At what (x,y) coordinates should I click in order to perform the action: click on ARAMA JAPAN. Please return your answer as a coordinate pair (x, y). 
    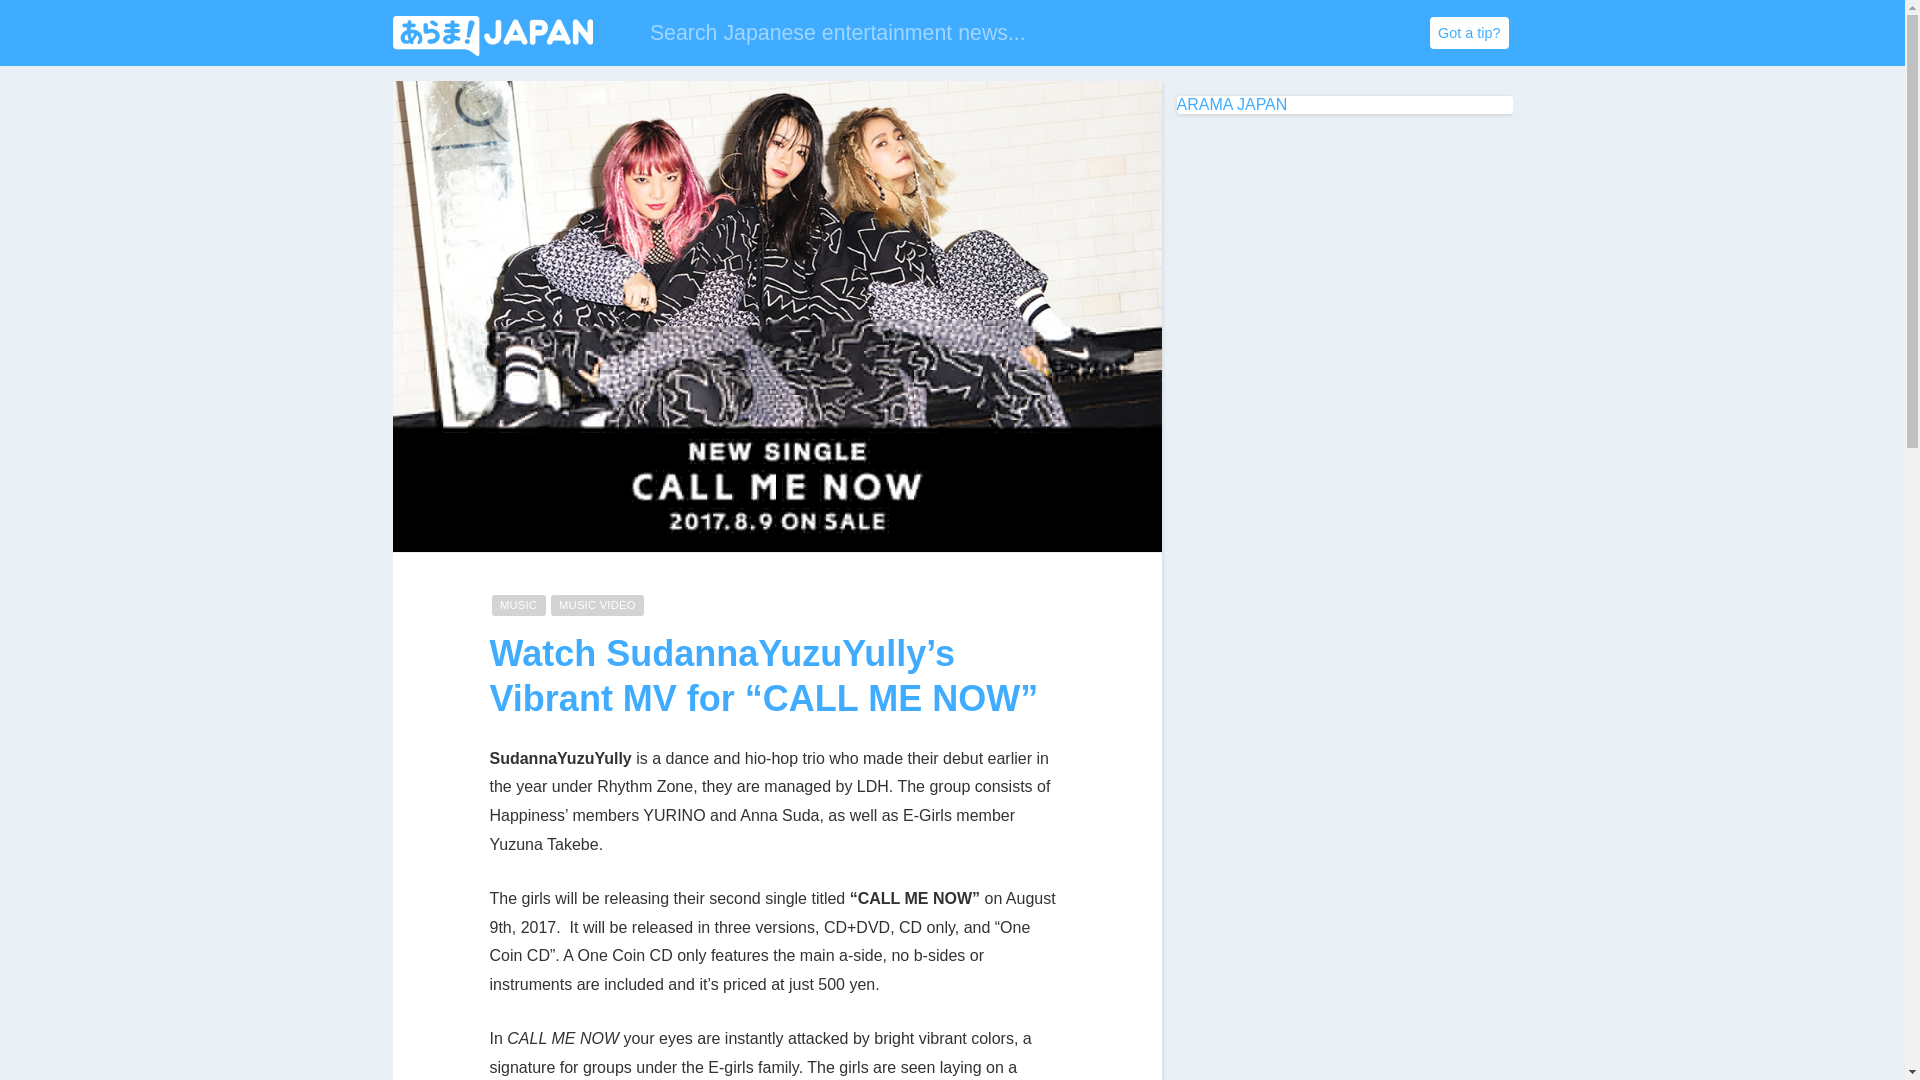
    Looking at the image, I should click on (1230, 104).